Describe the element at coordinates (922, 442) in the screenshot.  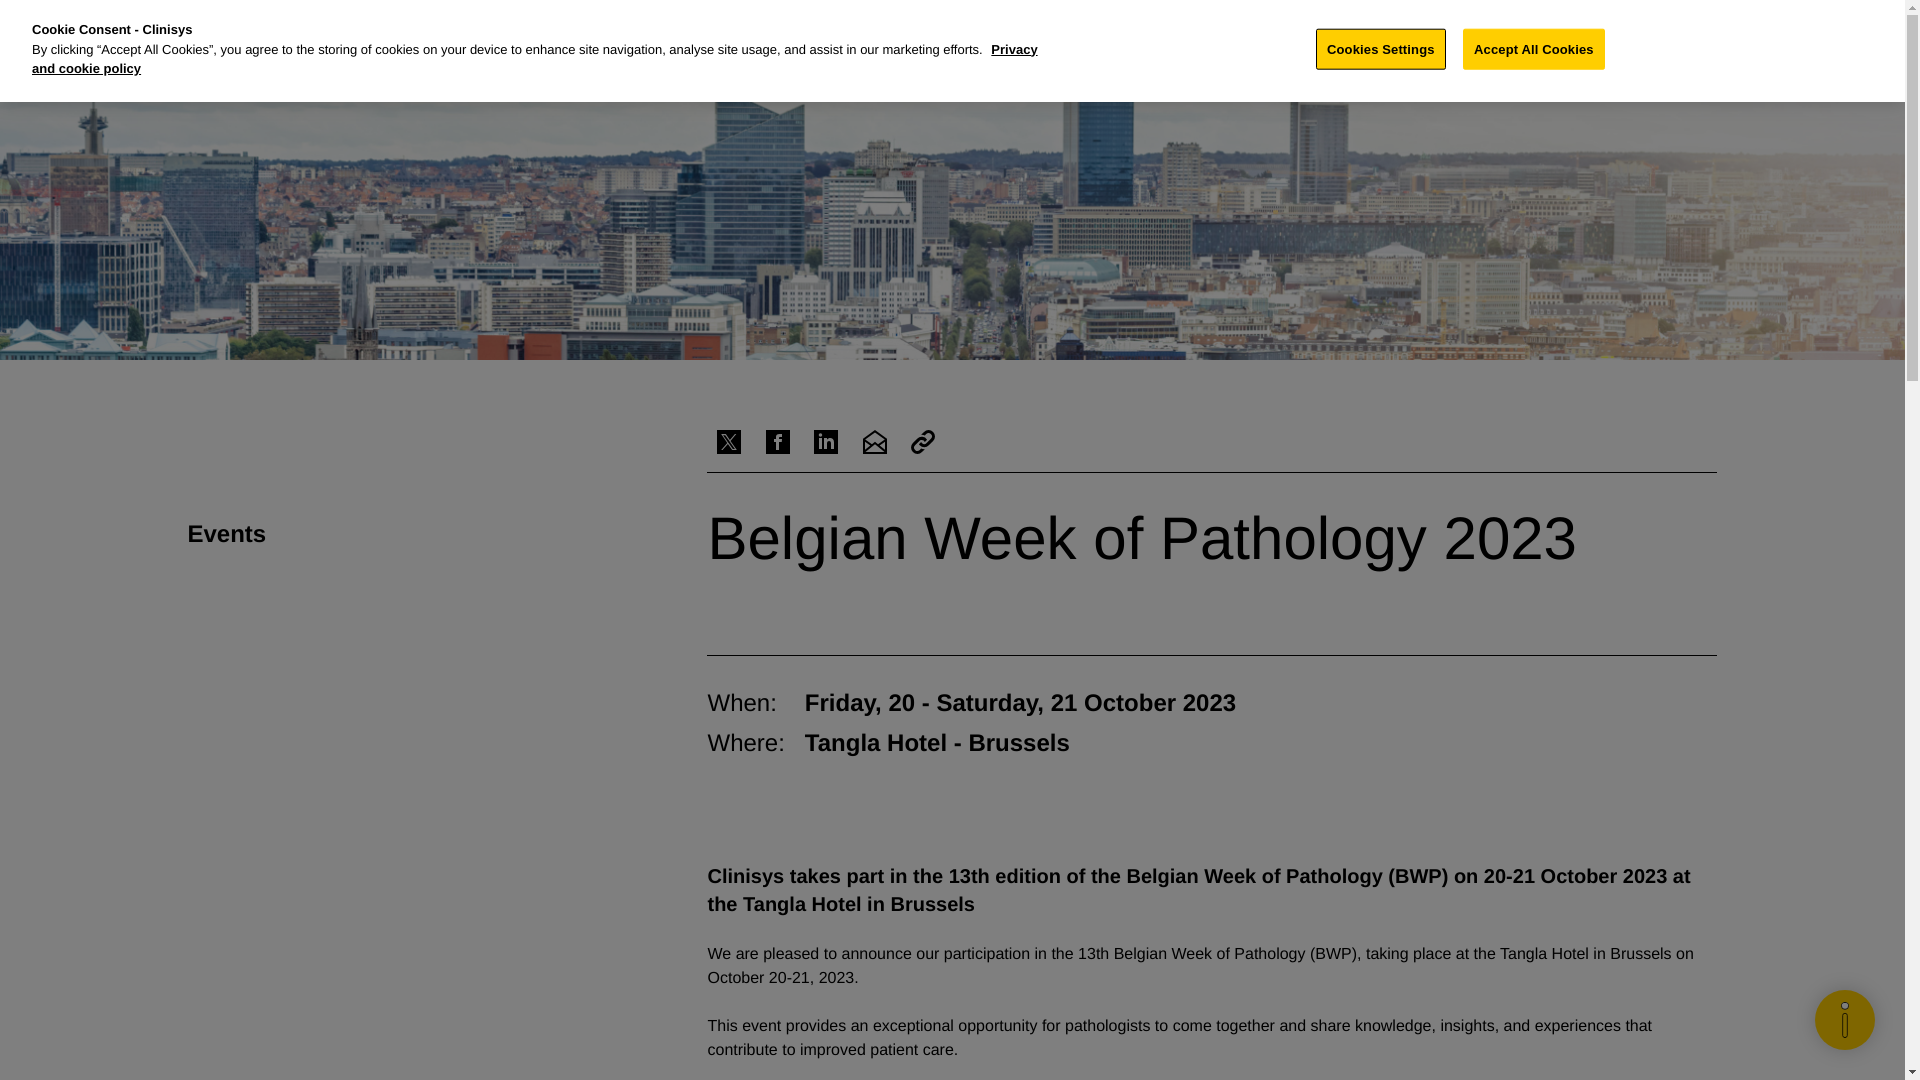
I see `Copy link` at that location.